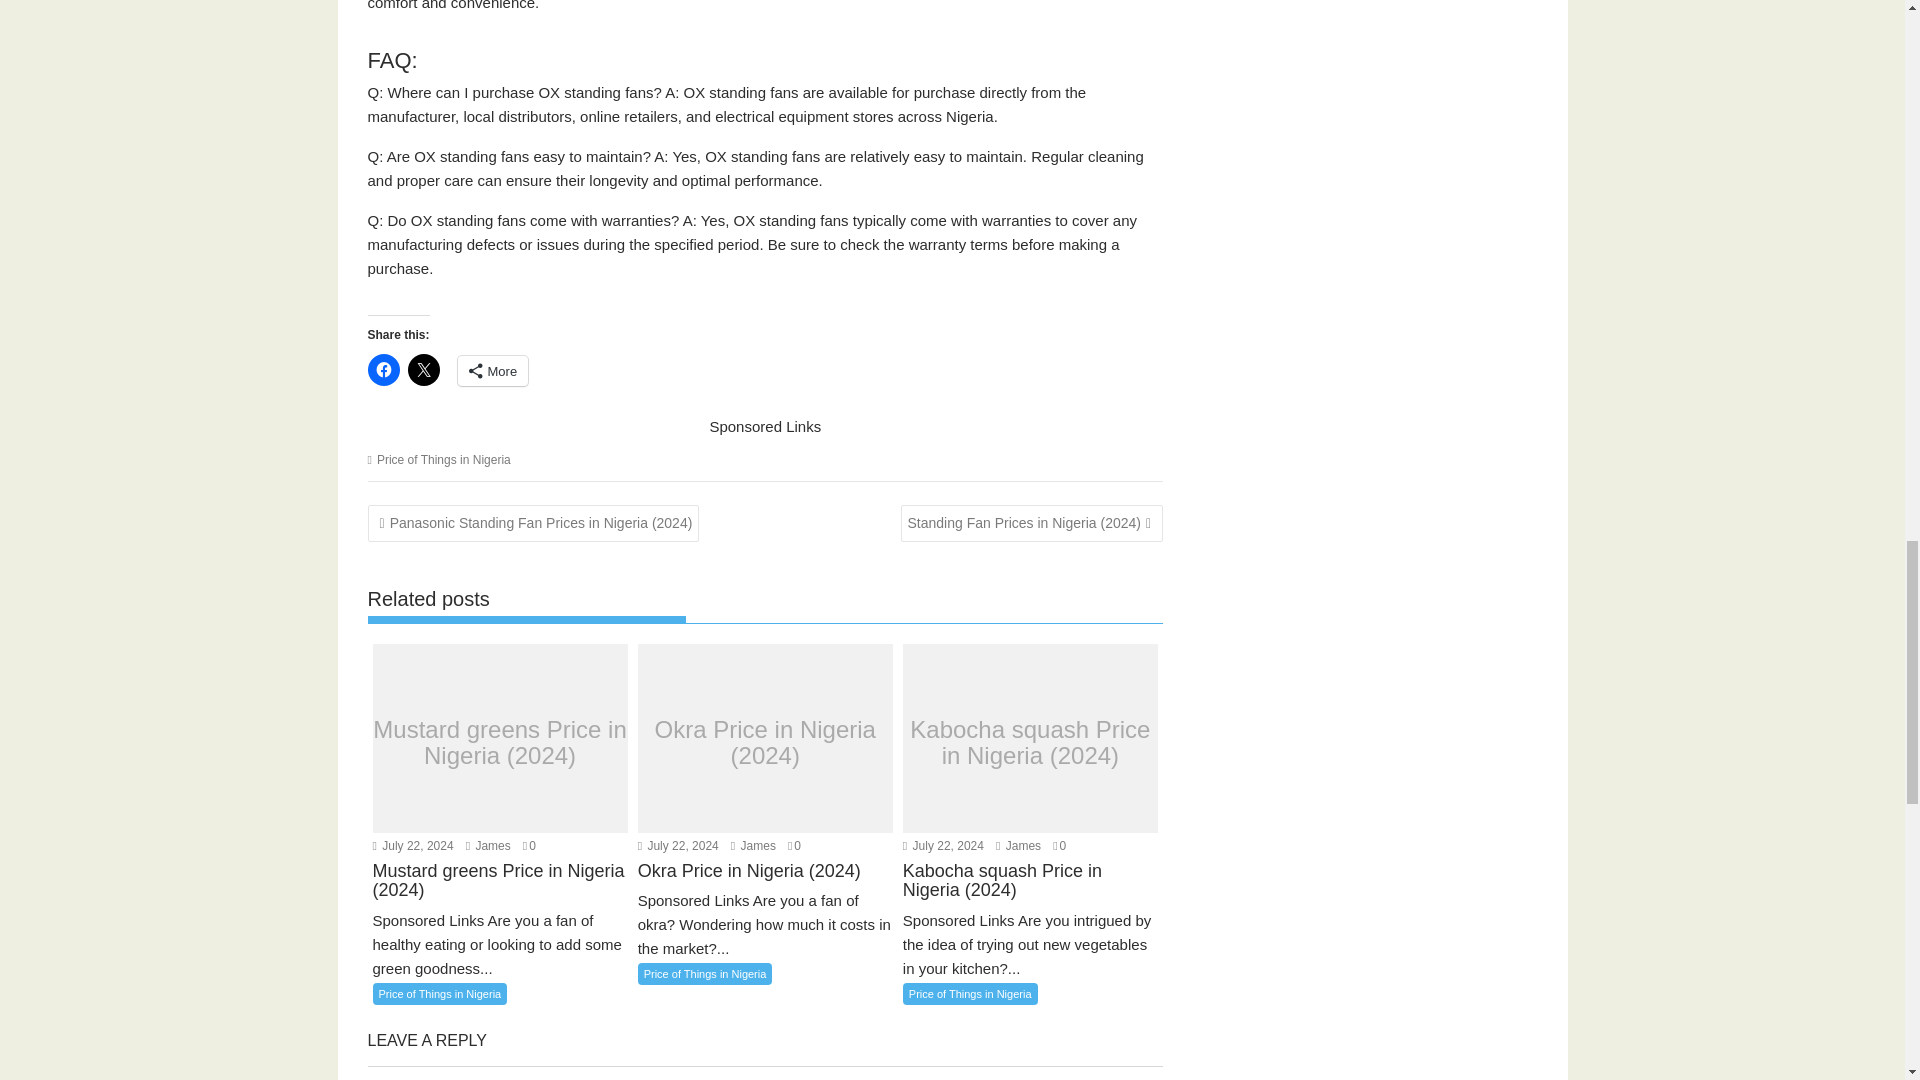 The height and width of the screenshot is (1080, 1920). Describe the element at coordinates (423, 370) in the screenshot. I see `Click to share on X` at that location.